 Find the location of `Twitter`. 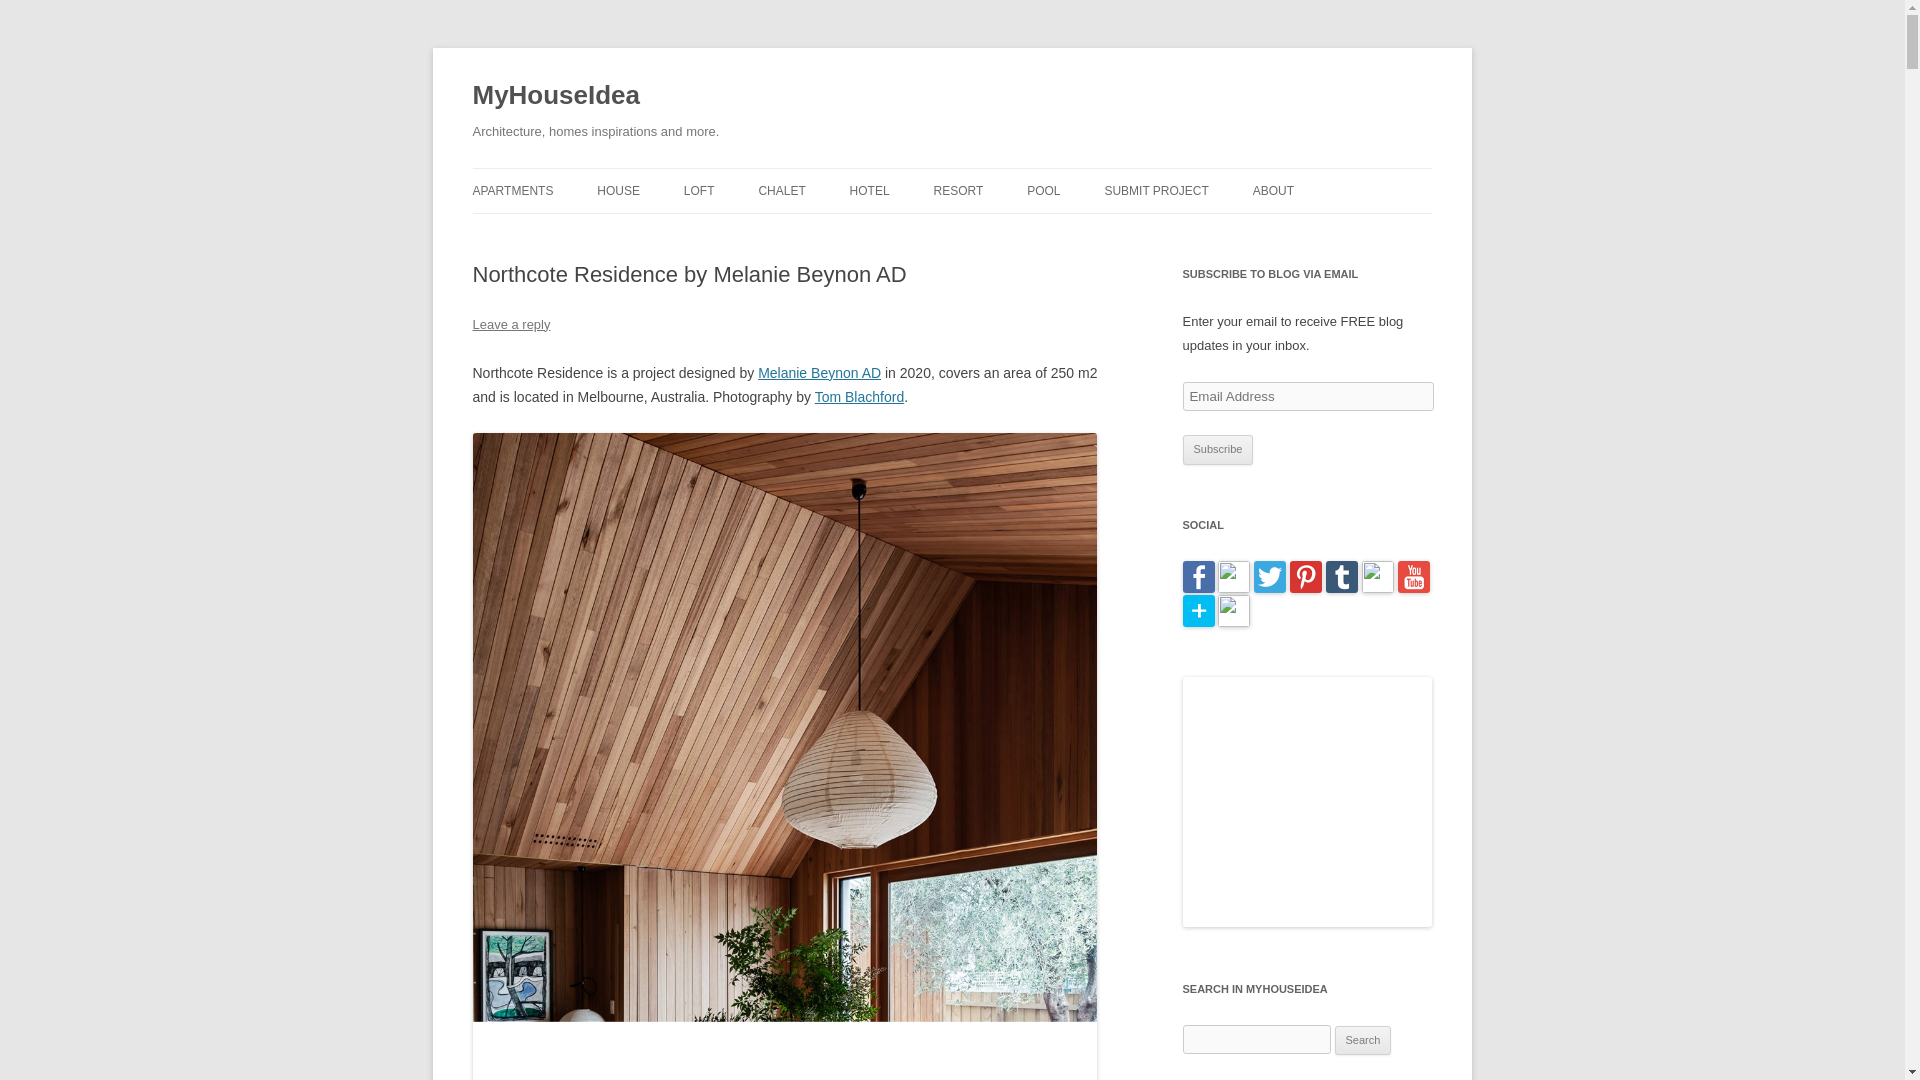

Twitter is located at coordinates (1270, 588).